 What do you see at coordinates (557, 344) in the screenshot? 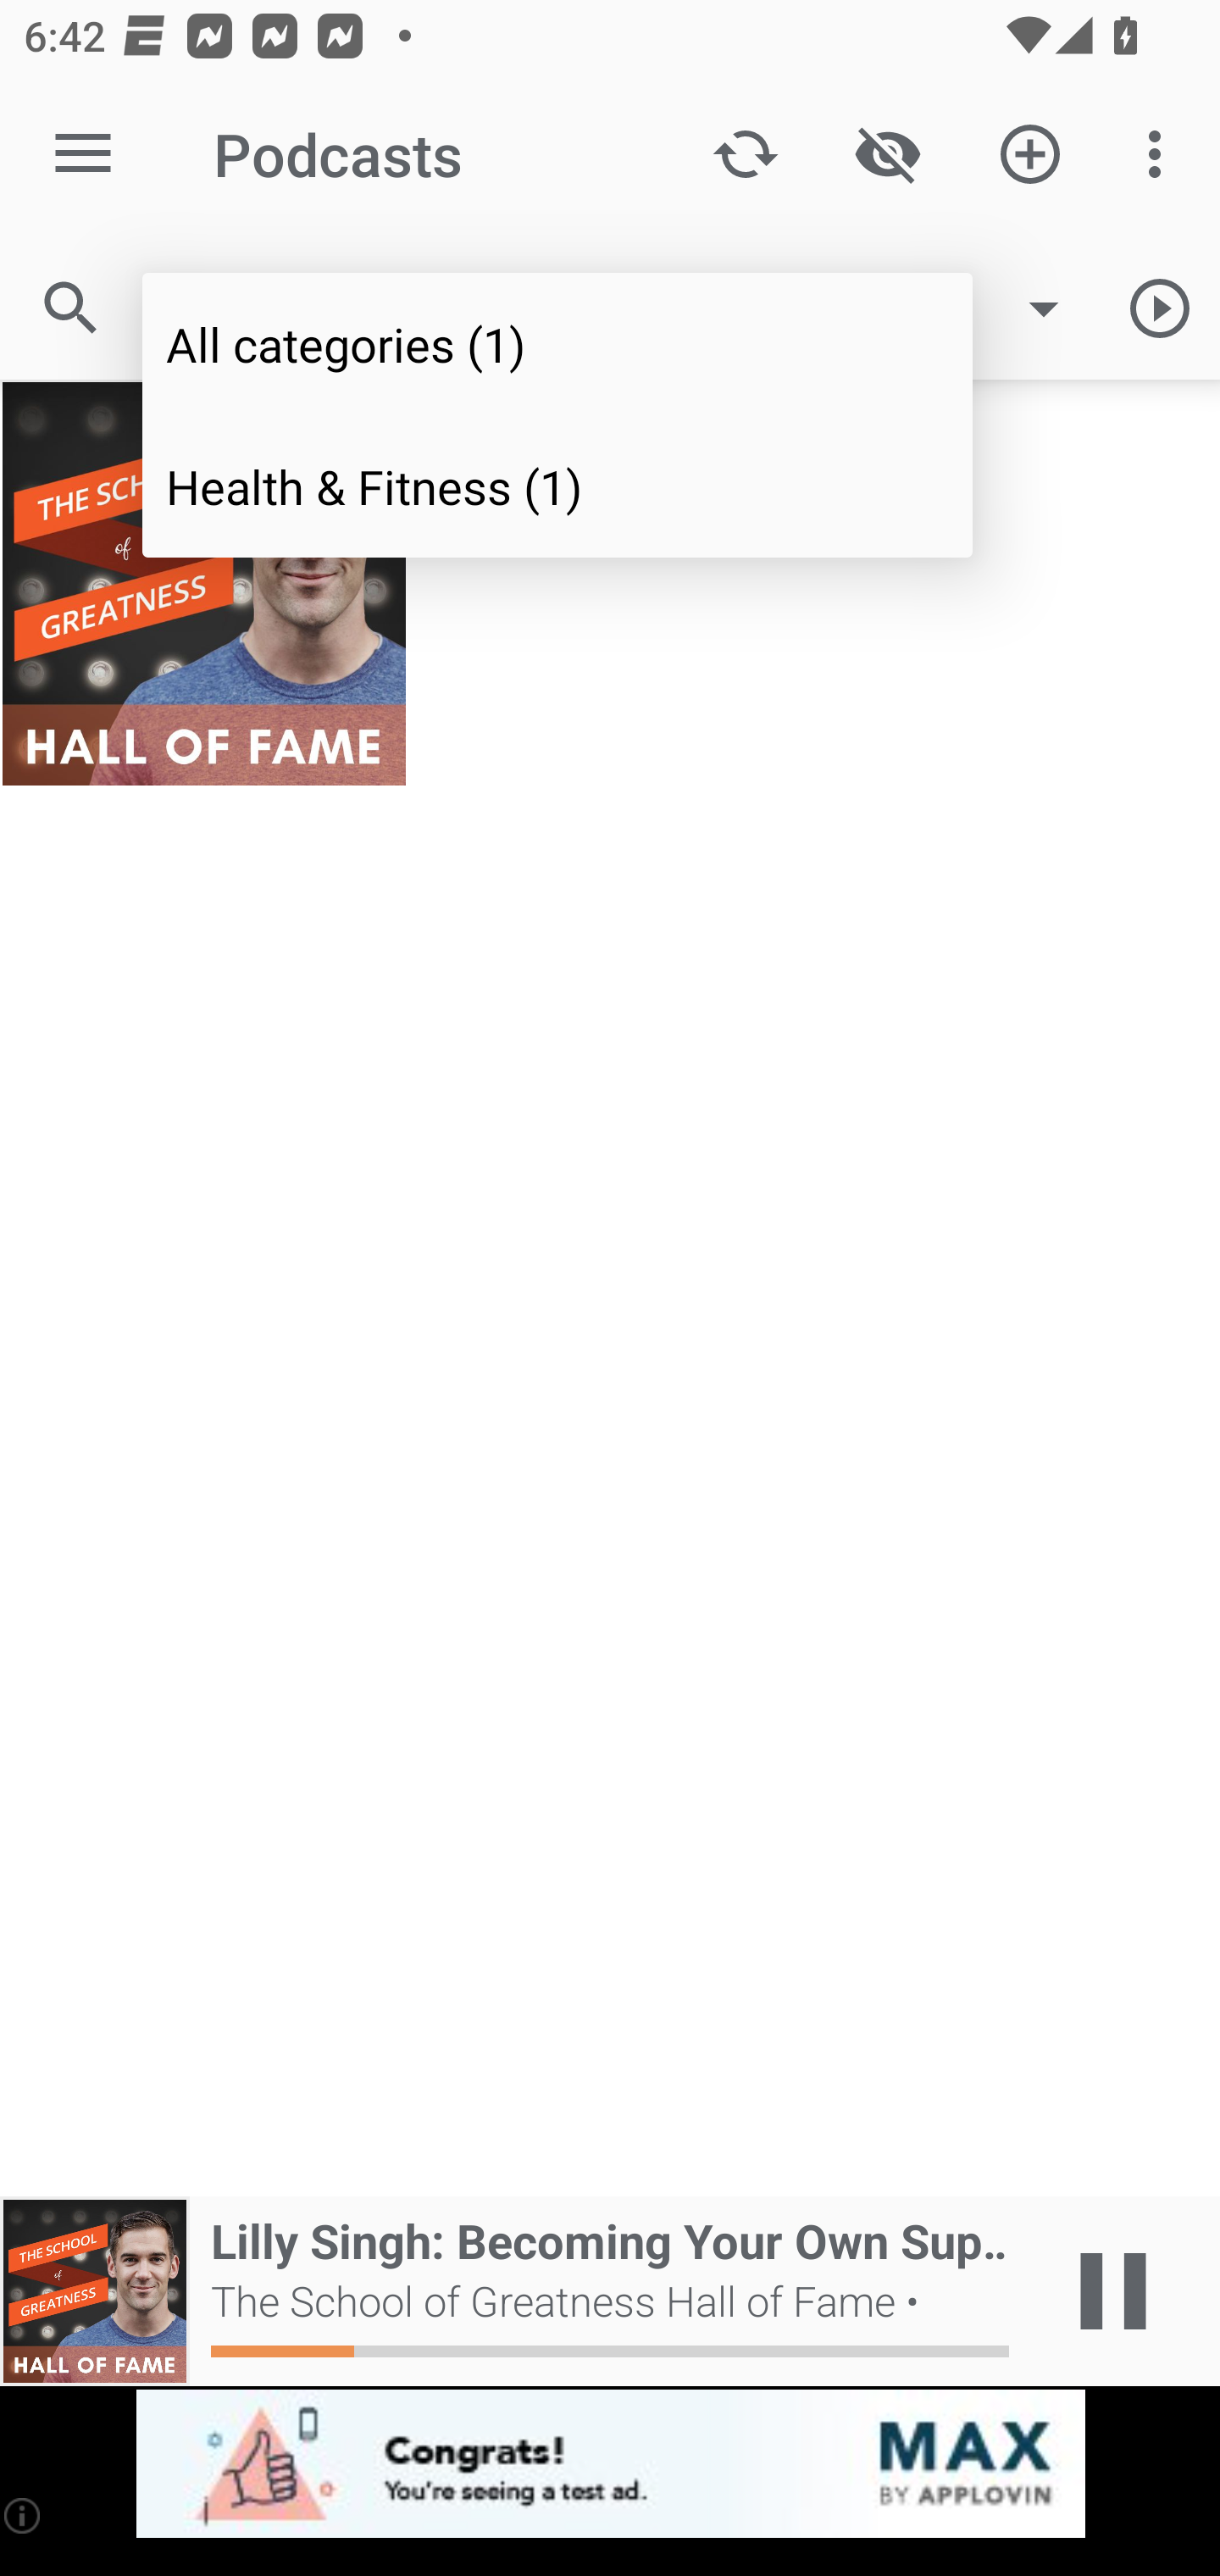
I see `All categories (1)` at bounding box center [557, 344].